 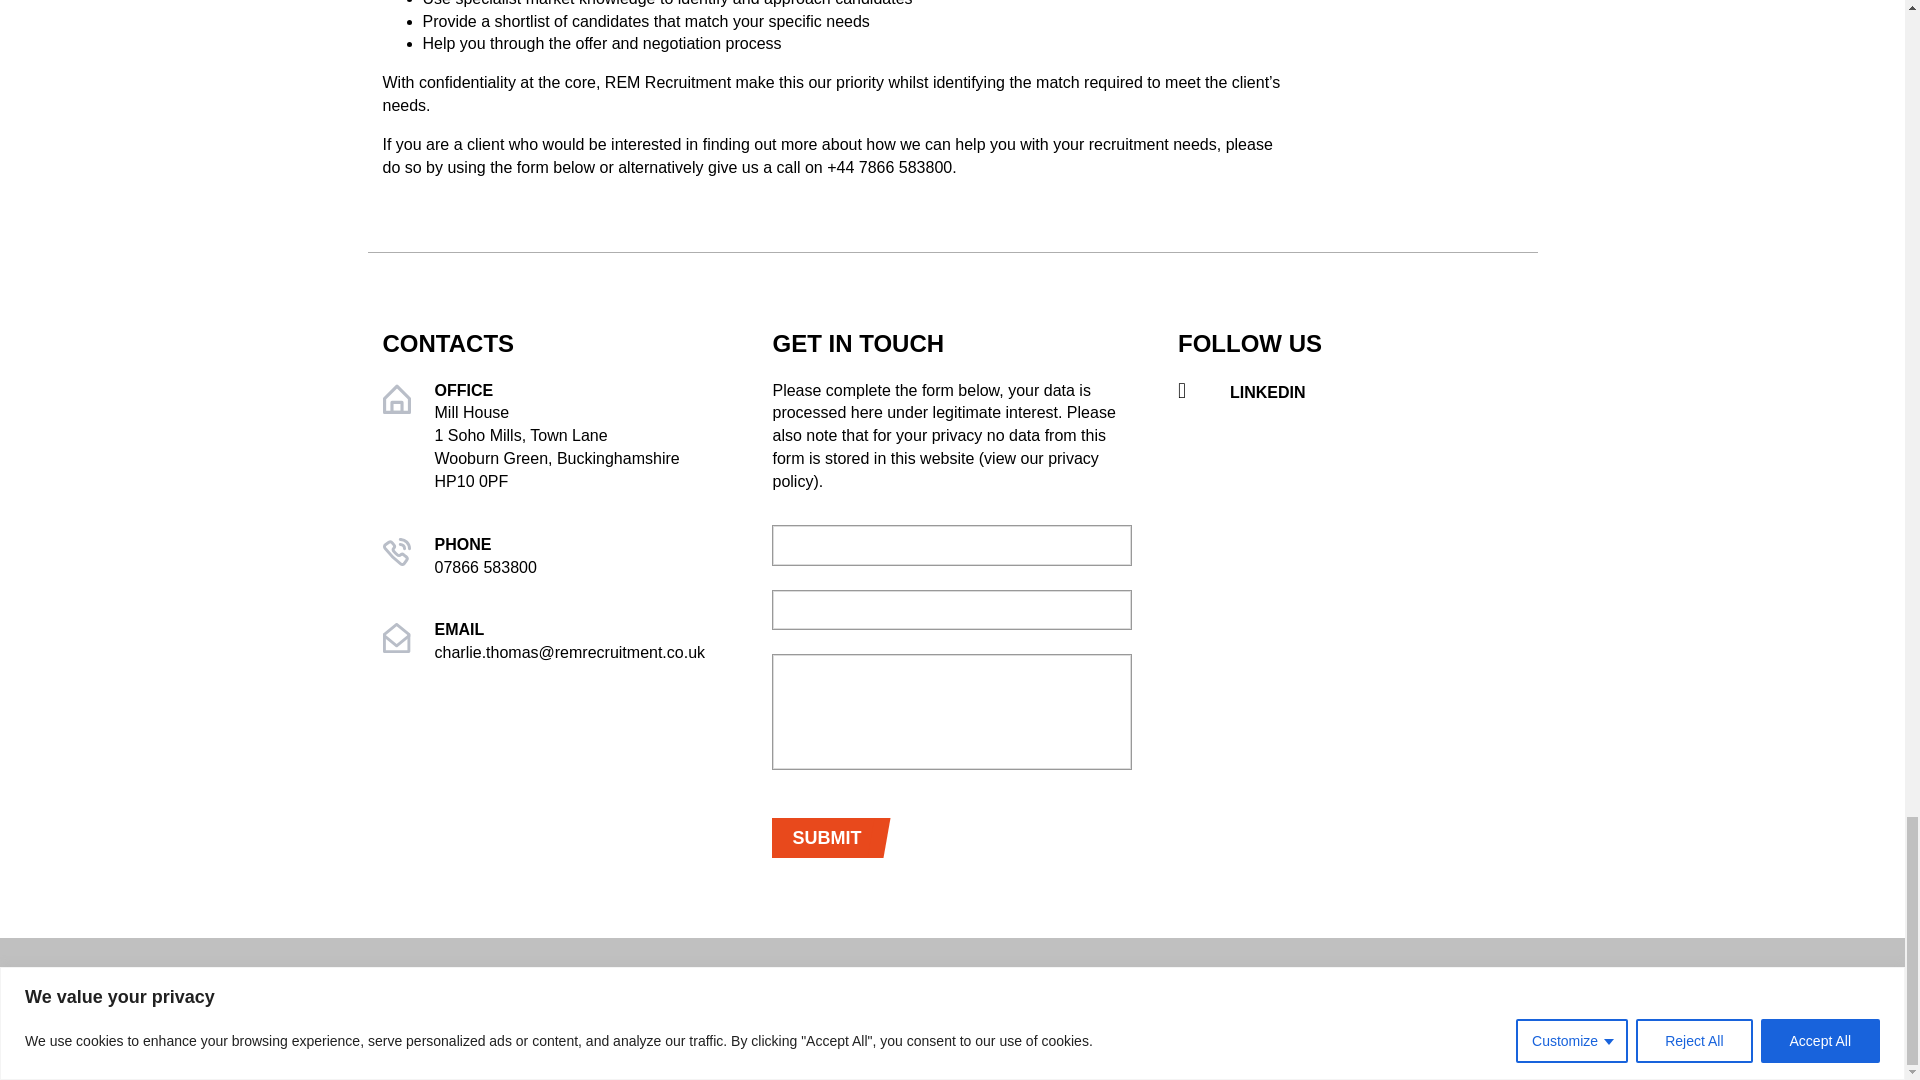 What do you see at coordinates (1350, 392) in the screenshot?
I see `LINKEDIN` at bounding box center [1350, 392].